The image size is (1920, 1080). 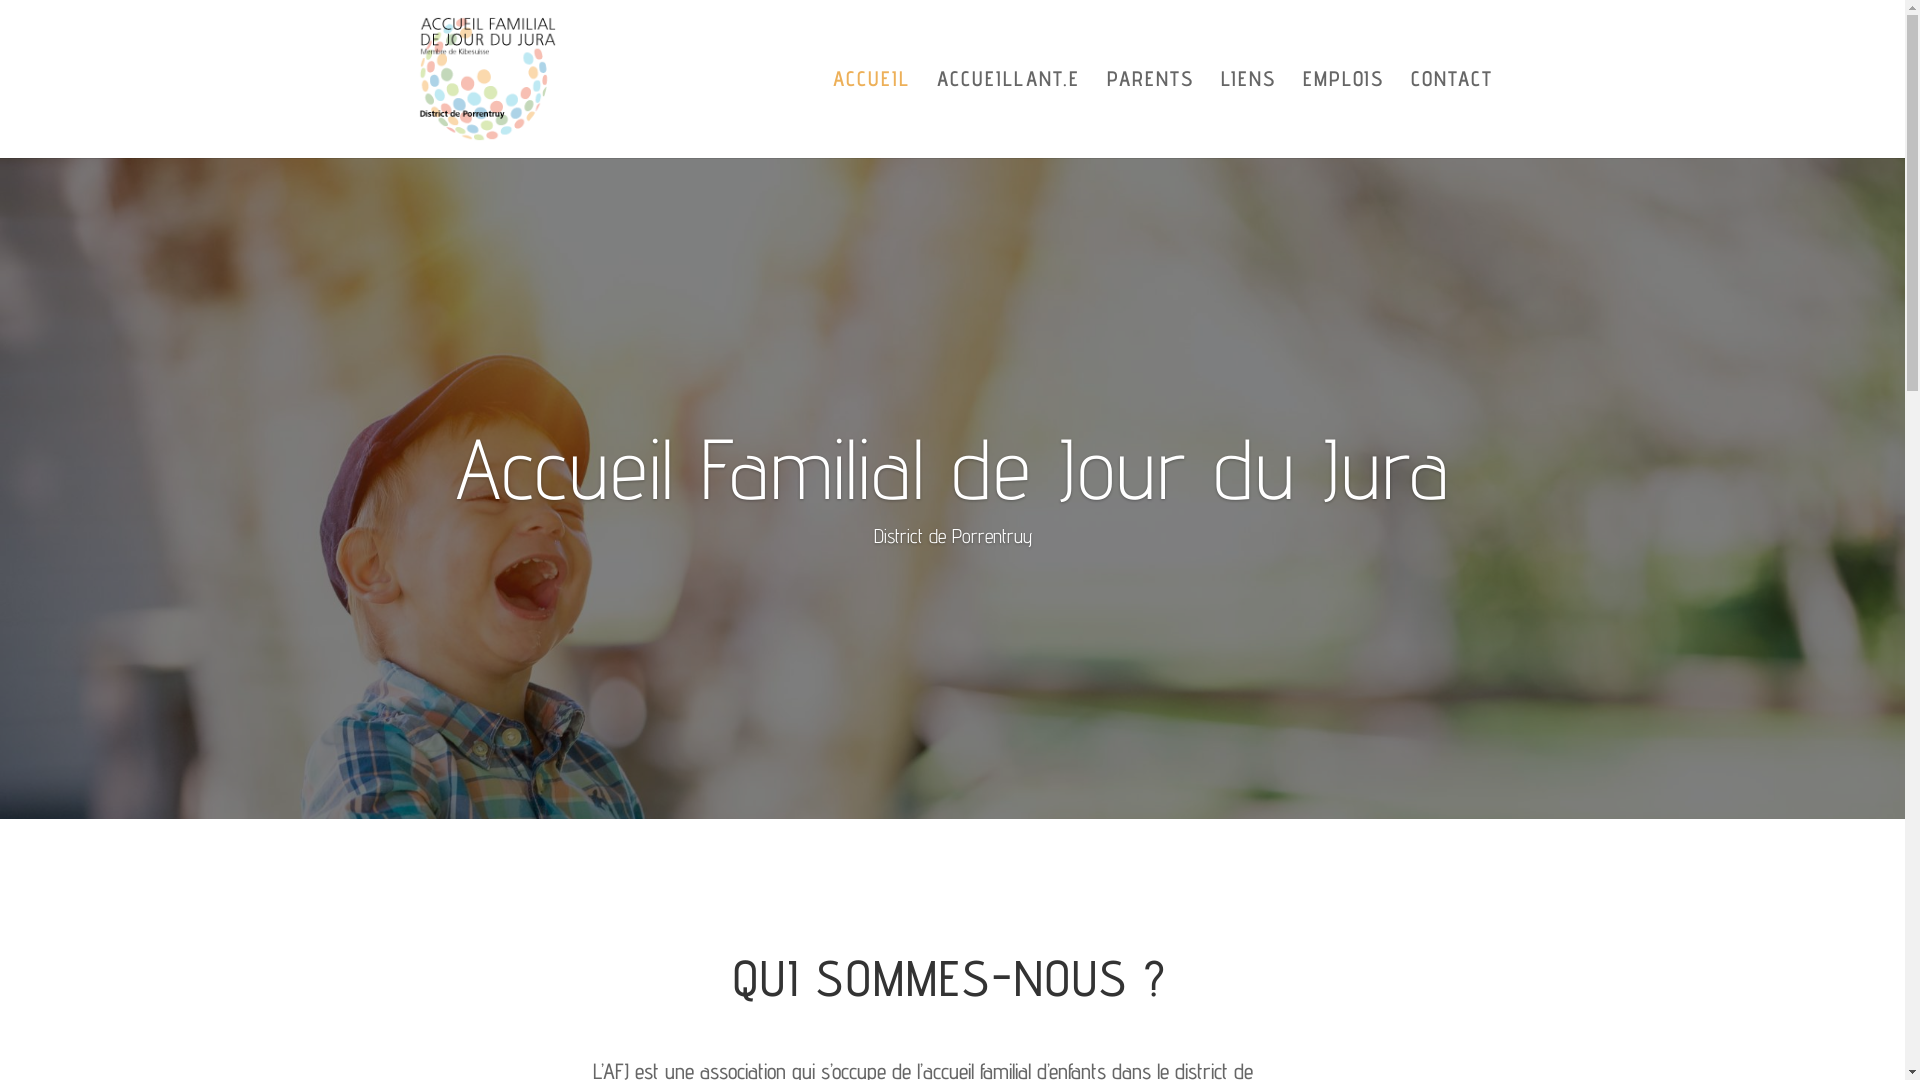 I want to click on ACCUEIL, so click(x=870, y=115).